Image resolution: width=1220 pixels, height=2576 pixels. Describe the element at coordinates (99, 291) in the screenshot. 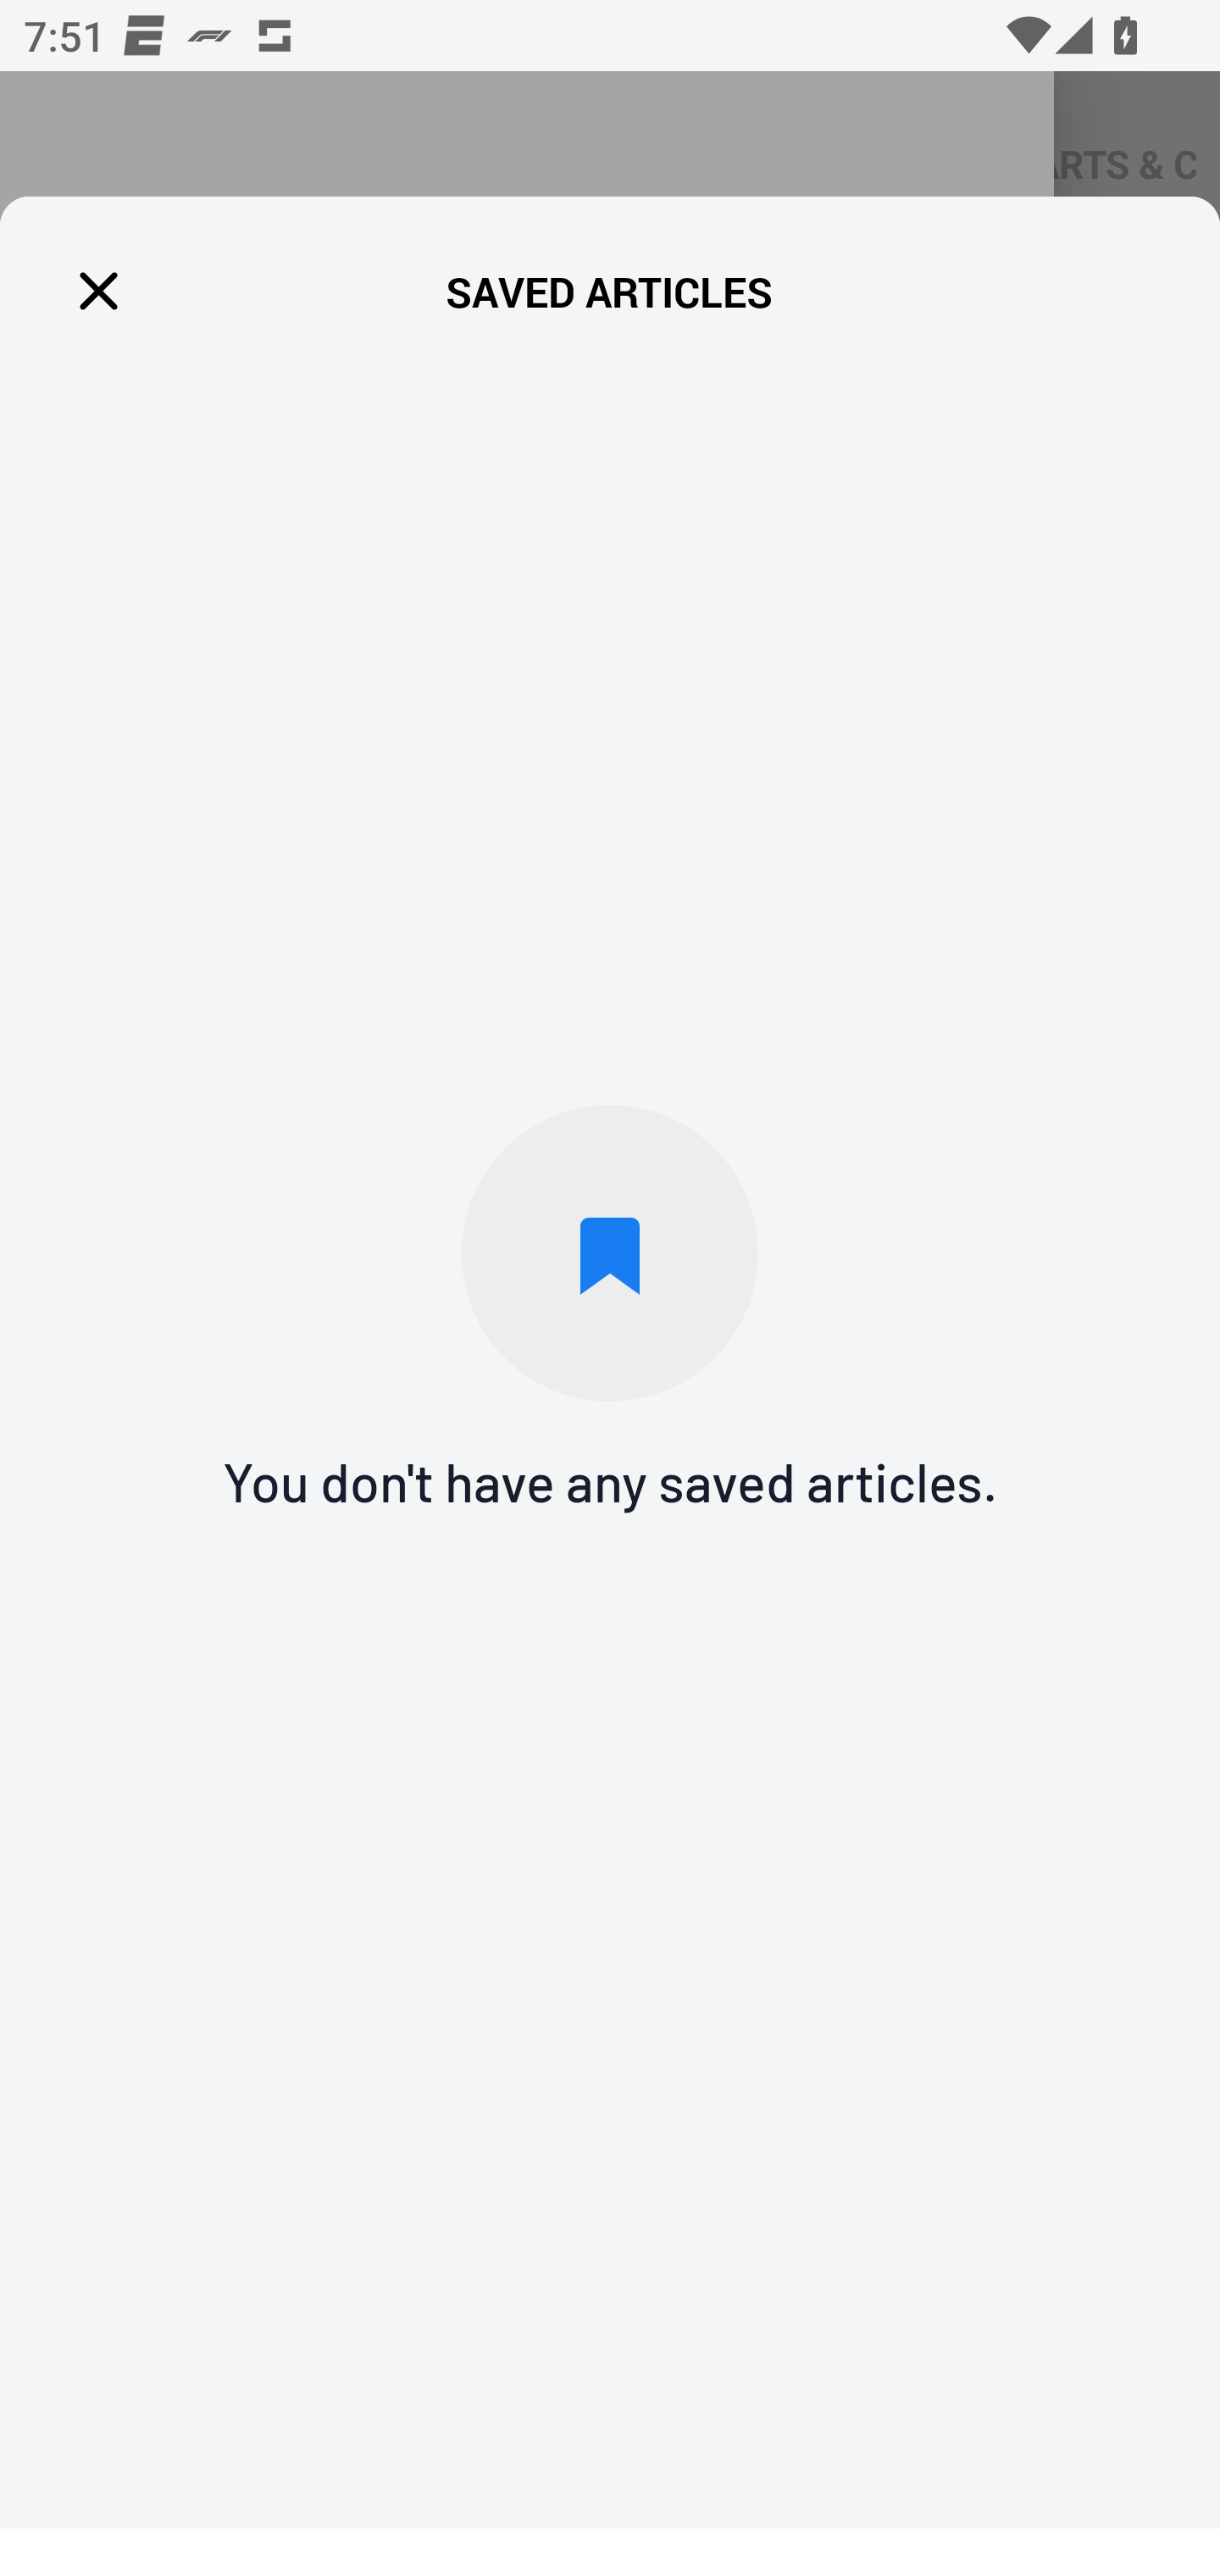

I see `Leading Icon` at that location.